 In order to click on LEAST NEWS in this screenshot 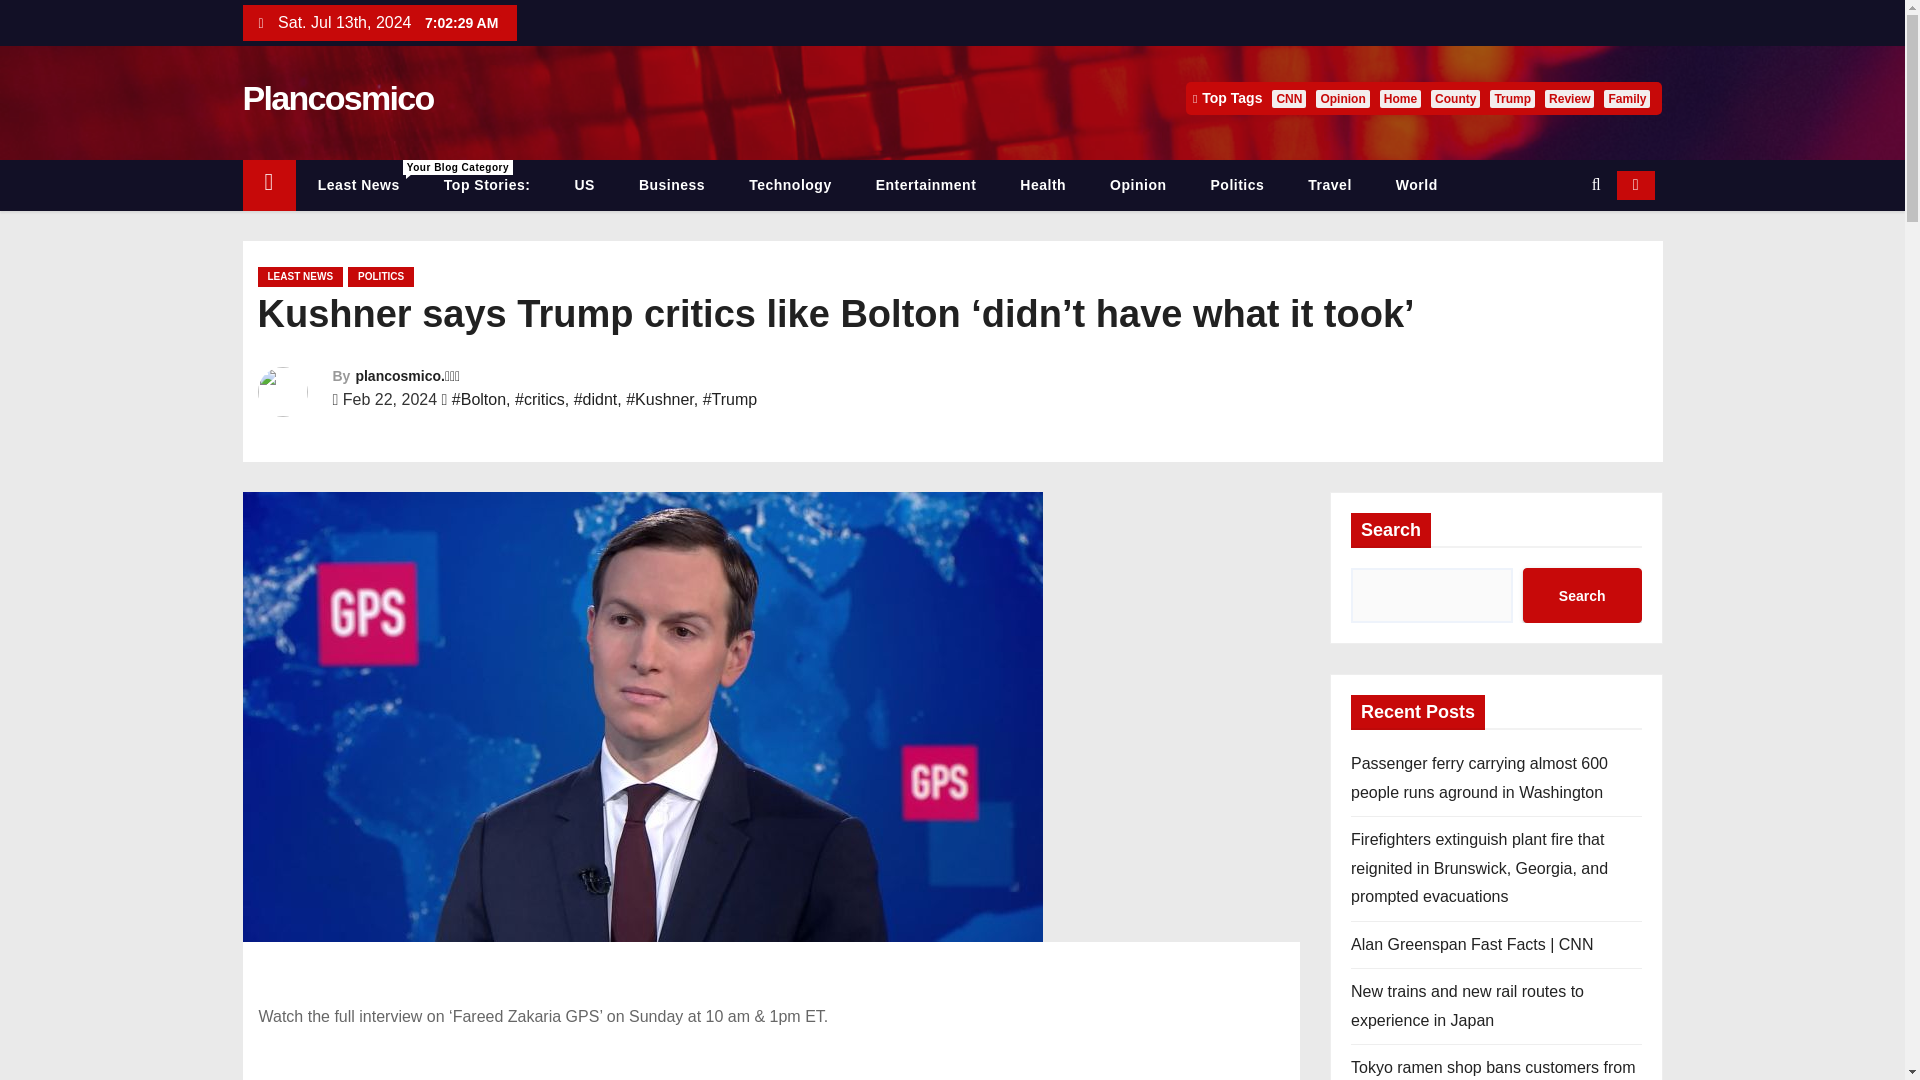, I will do `click(300, 276)`.